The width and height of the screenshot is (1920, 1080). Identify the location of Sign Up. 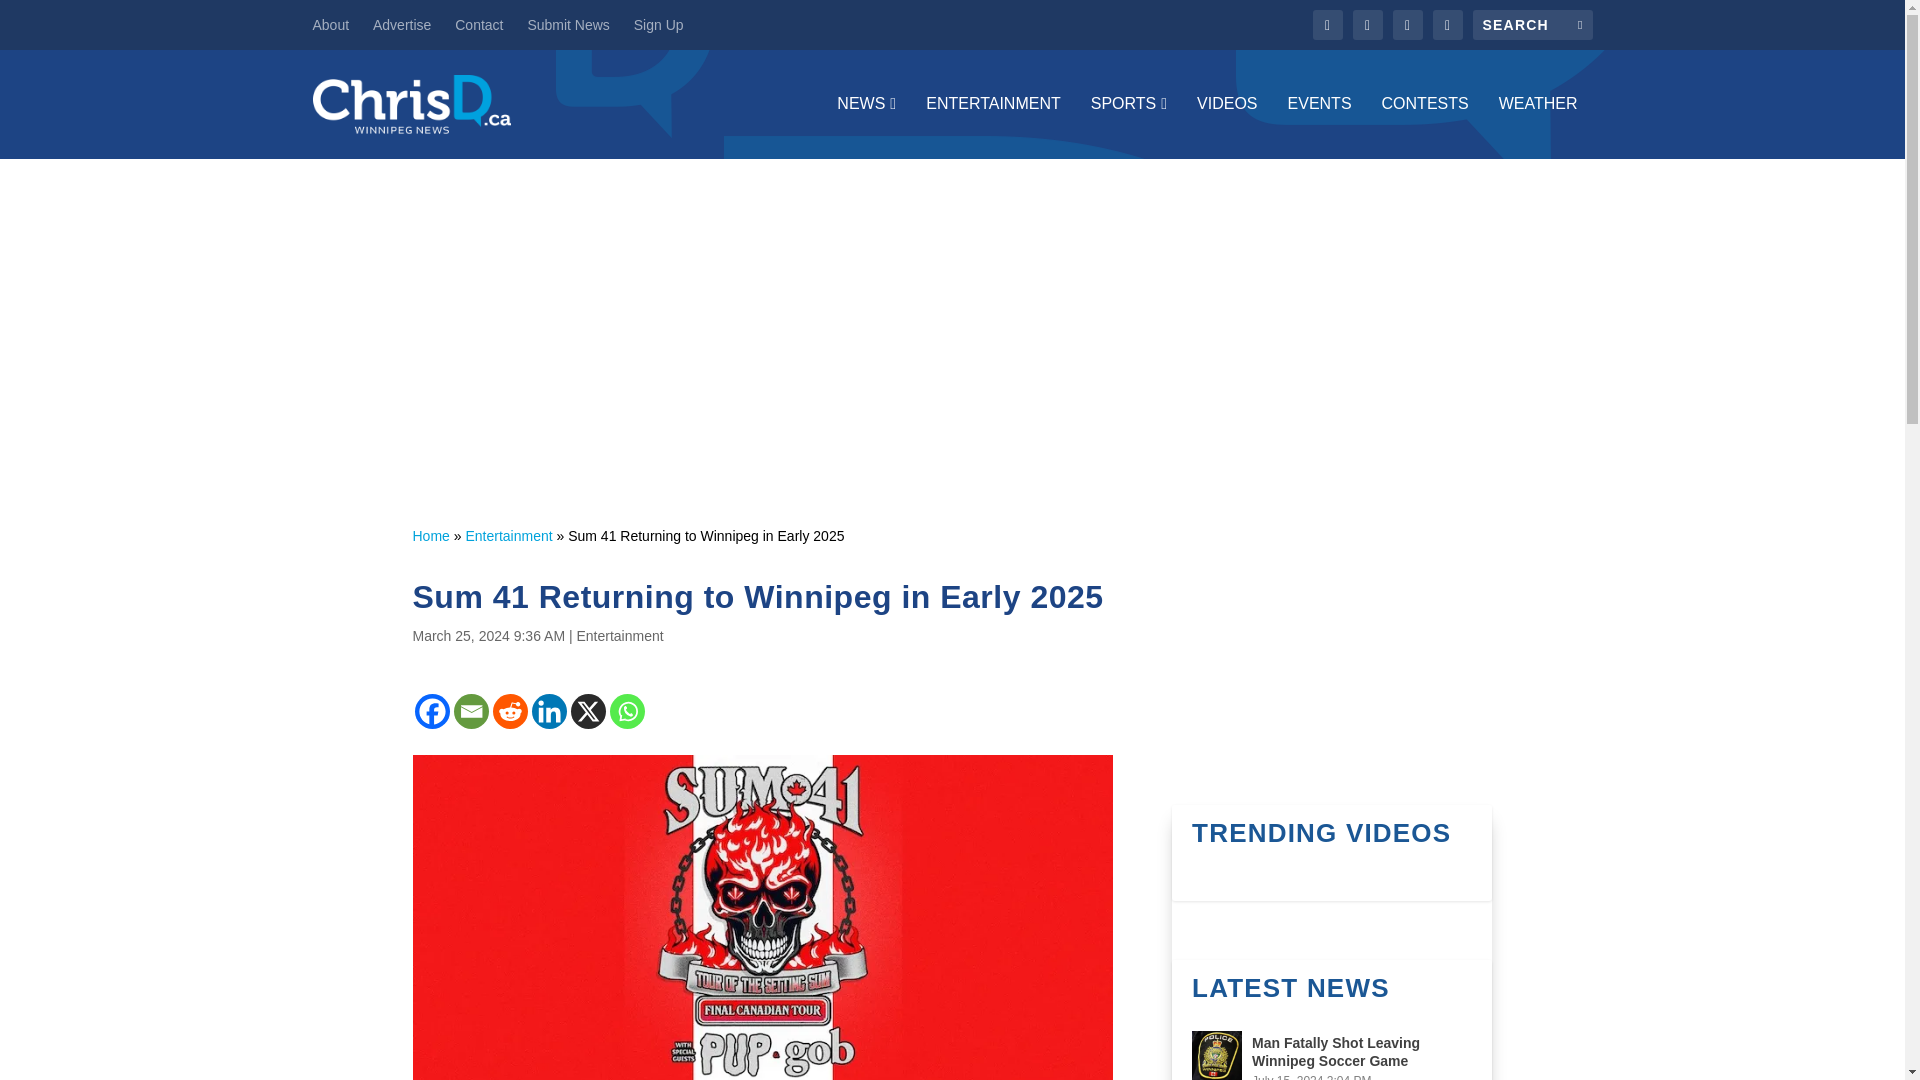
(658, 24).